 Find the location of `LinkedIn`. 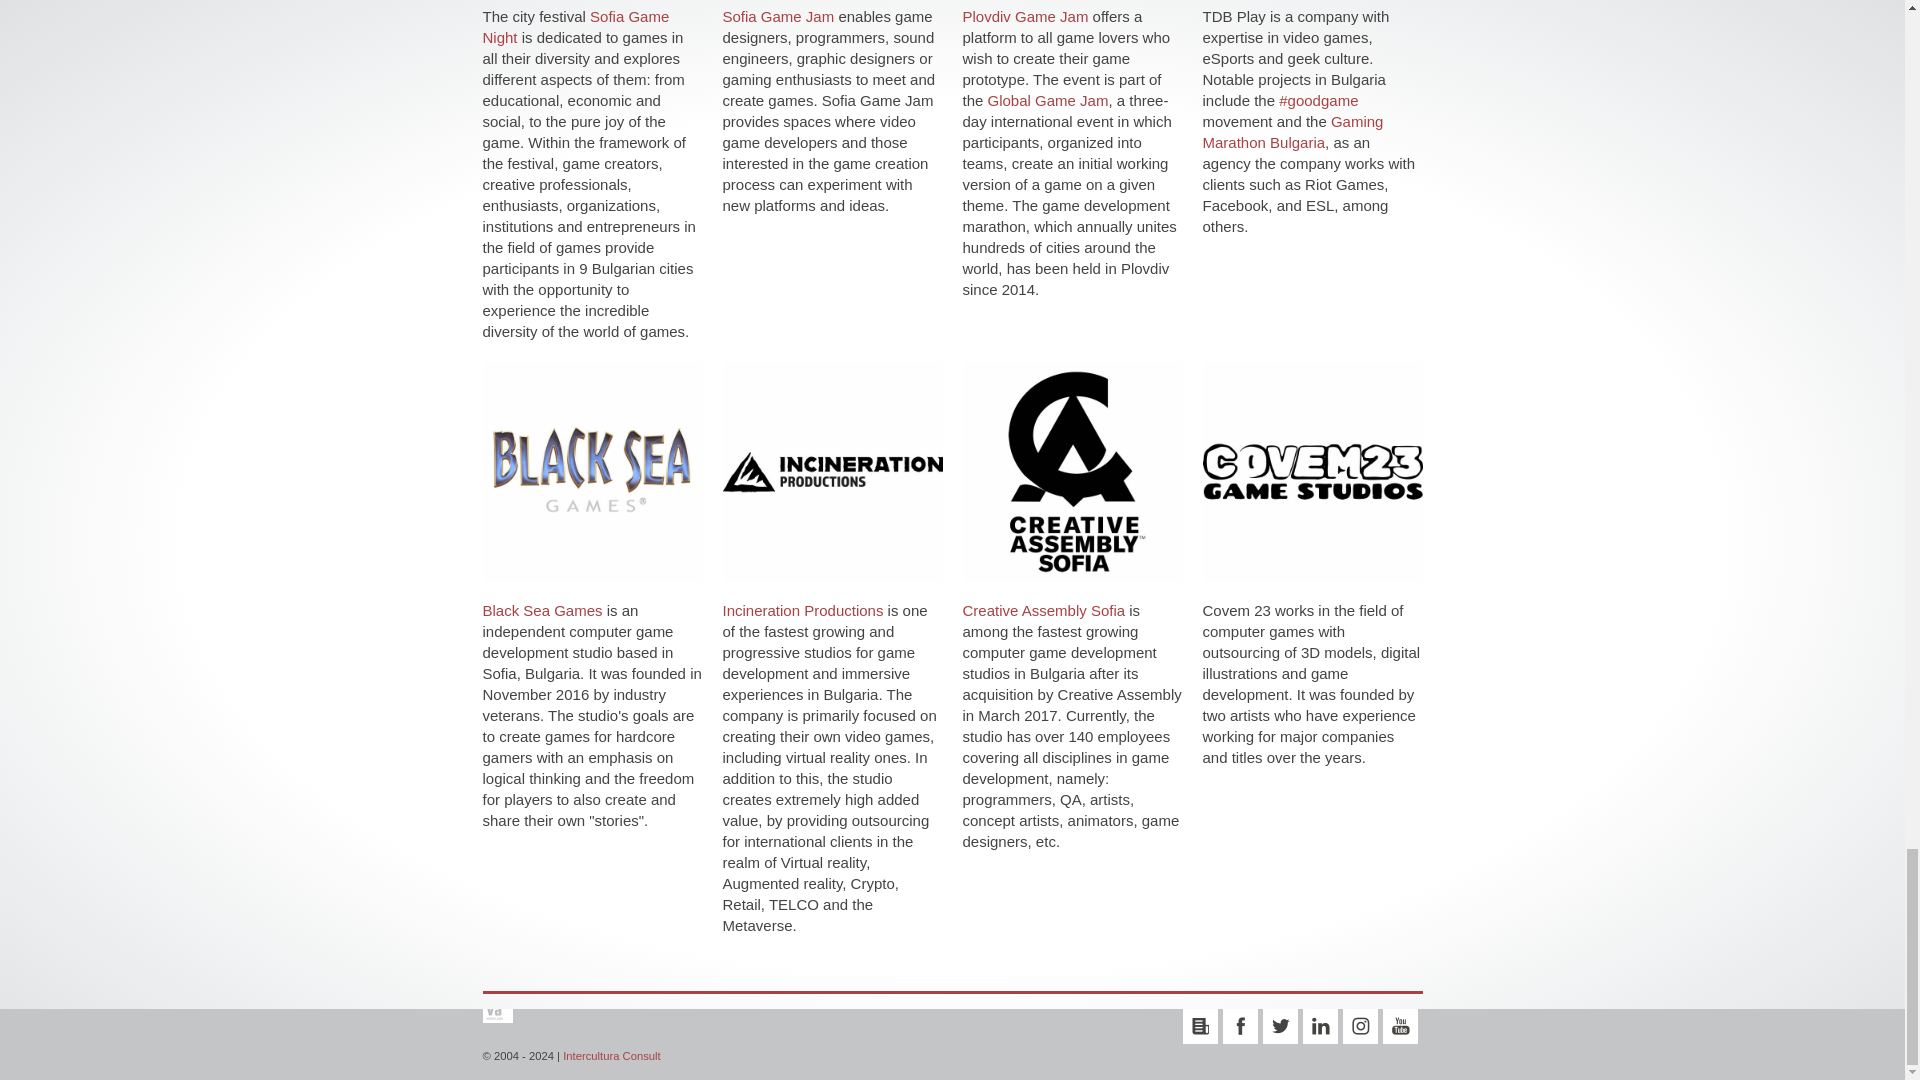

LinkedIn is located at coordinates (1318, 1026).